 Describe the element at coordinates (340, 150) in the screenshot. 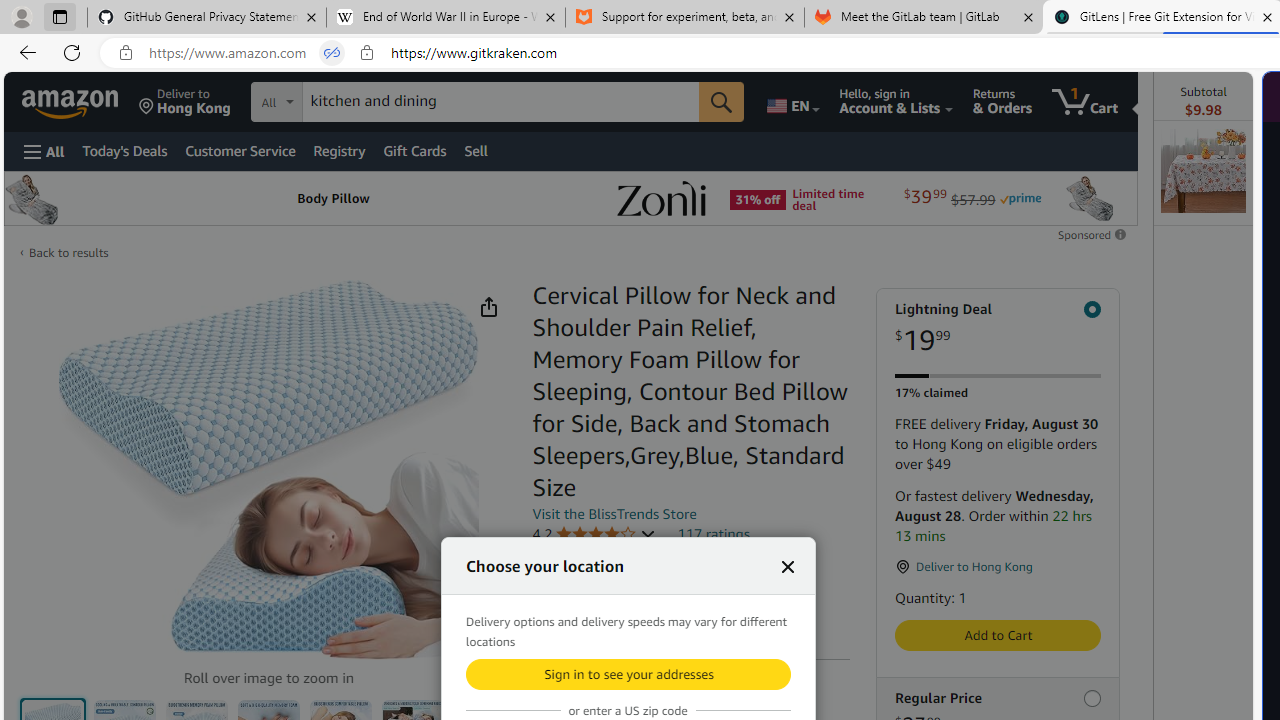

I see `Registry` at that location.